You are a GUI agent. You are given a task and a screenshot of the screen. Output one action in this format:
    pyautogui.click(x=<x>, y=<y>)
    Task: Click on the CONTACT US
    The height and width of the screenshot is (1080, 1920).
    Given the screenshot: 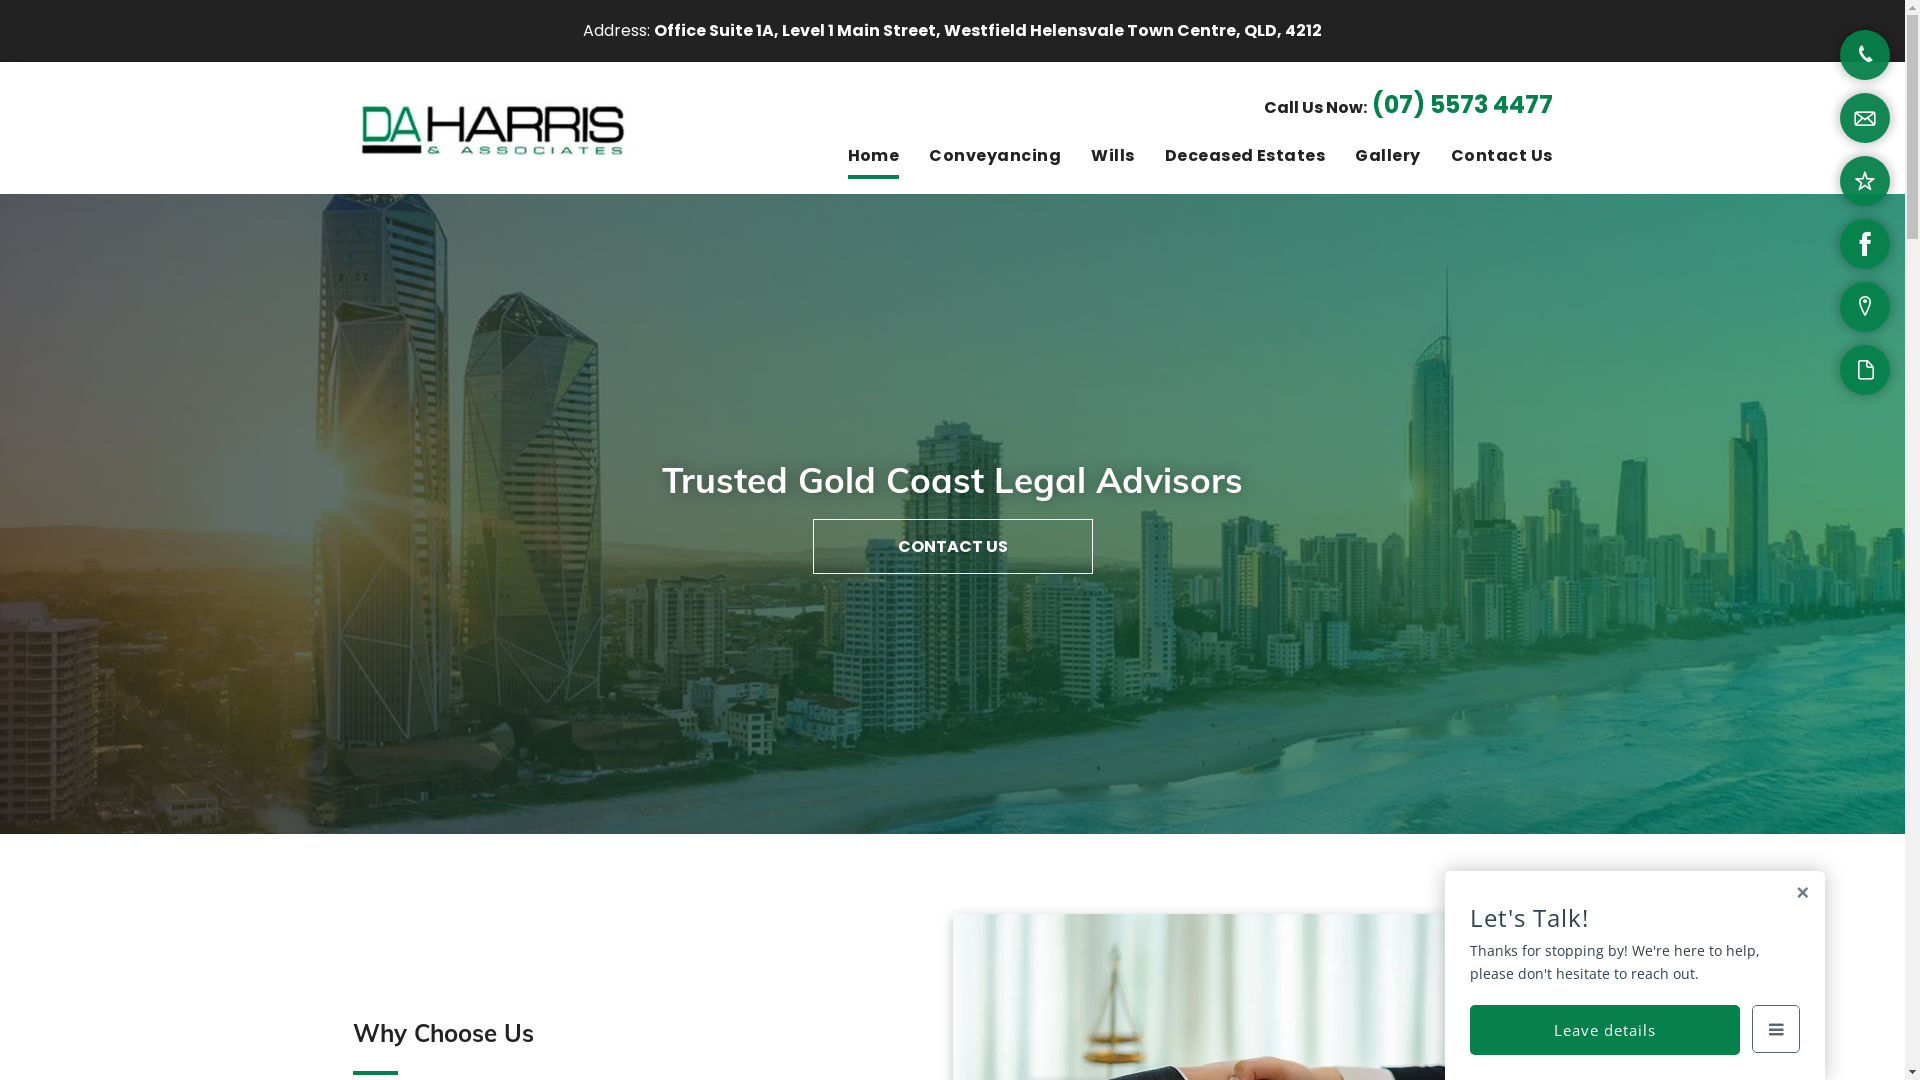 What is the action you would take?
    pyautogui.click(x=952, y=546)
    